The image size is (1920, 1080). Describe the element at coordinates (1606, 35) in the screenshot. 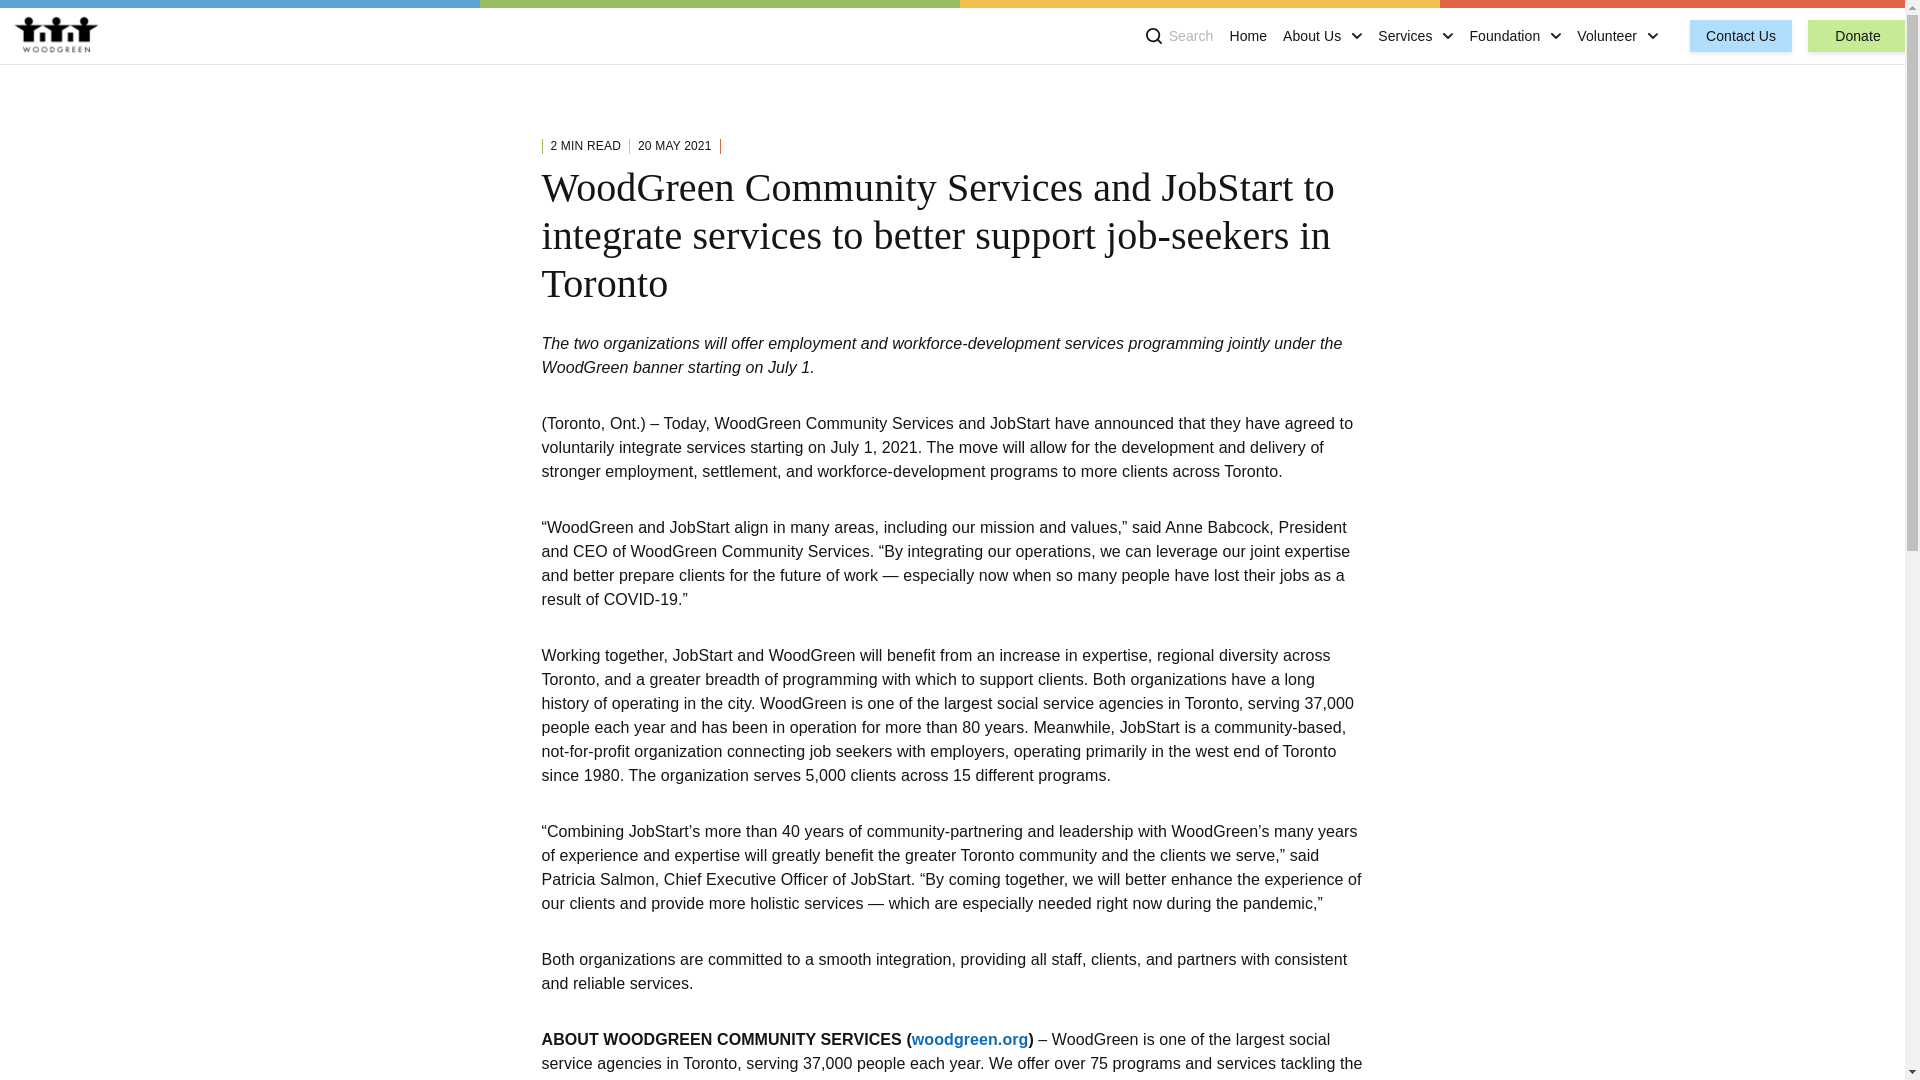

I see `Volunteer` at that location.